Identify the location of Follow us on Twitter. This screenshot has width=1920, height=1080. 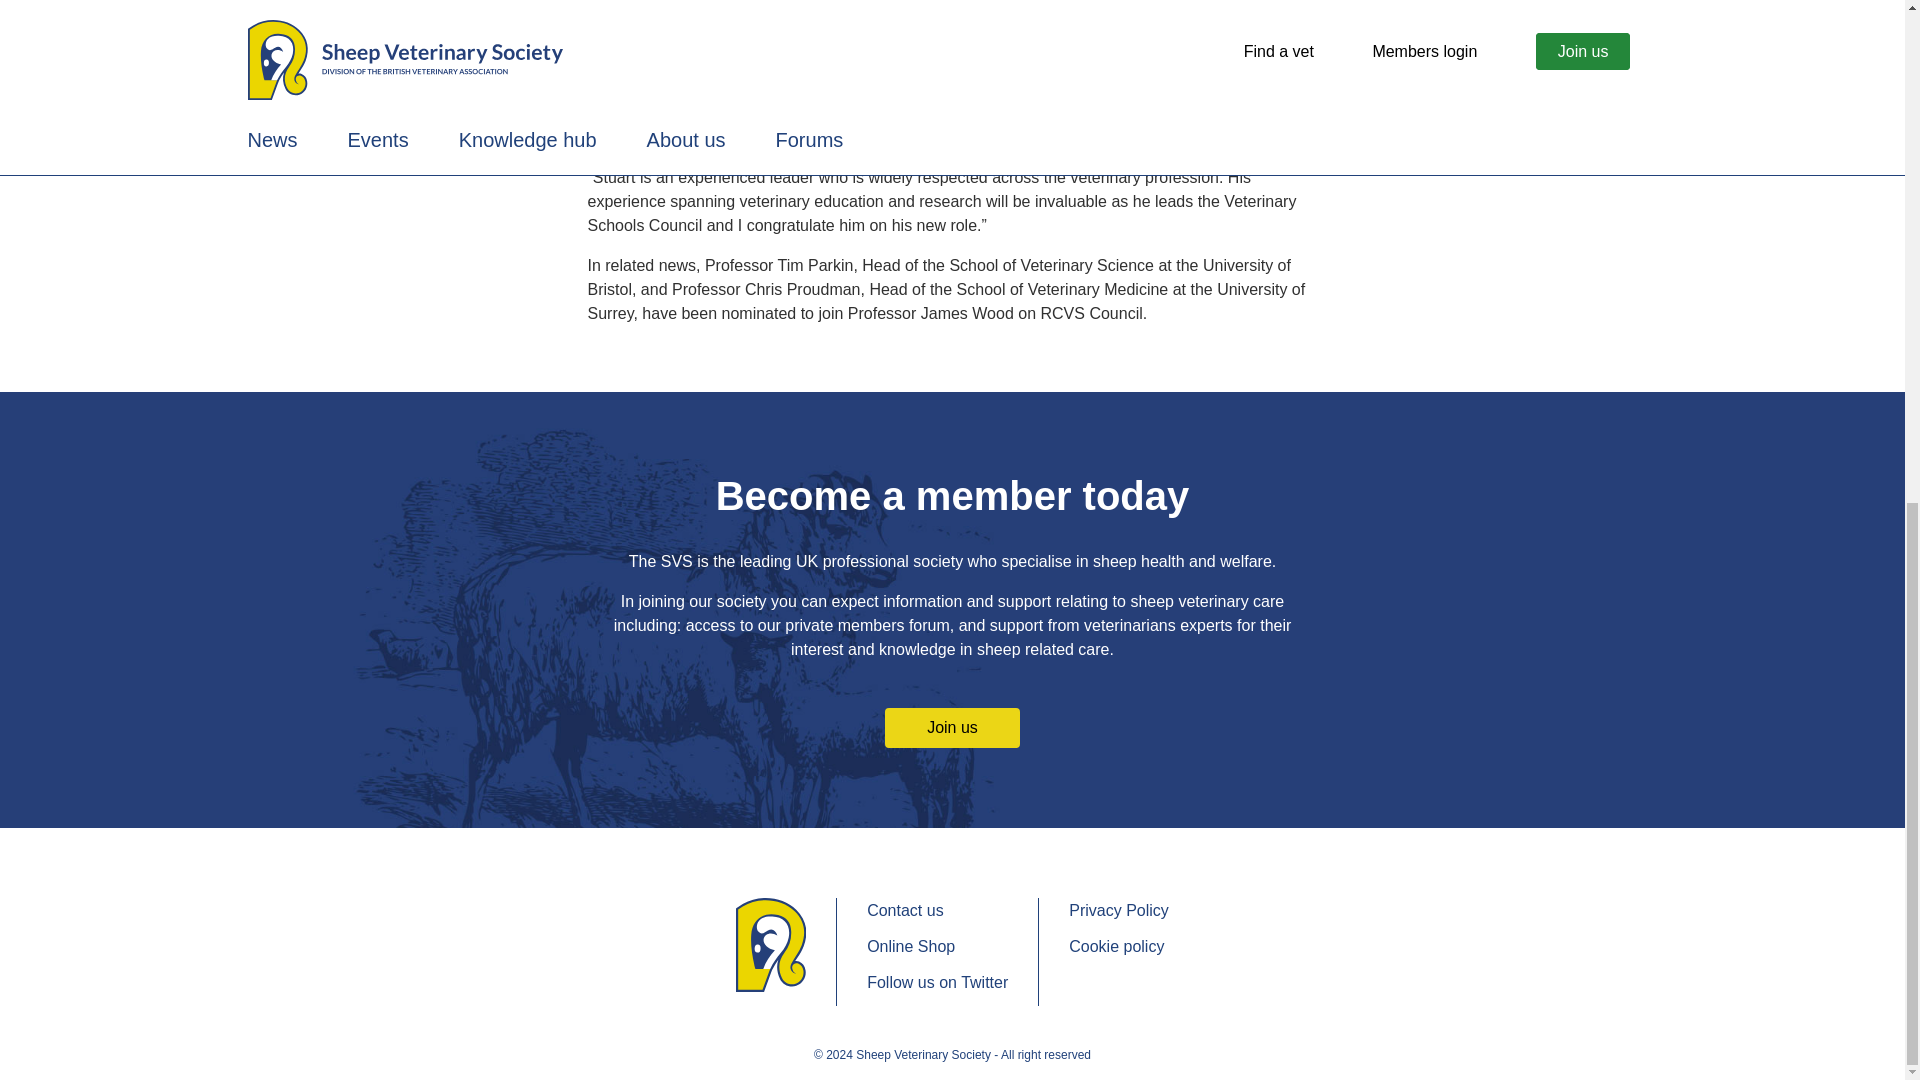
(938, 982).